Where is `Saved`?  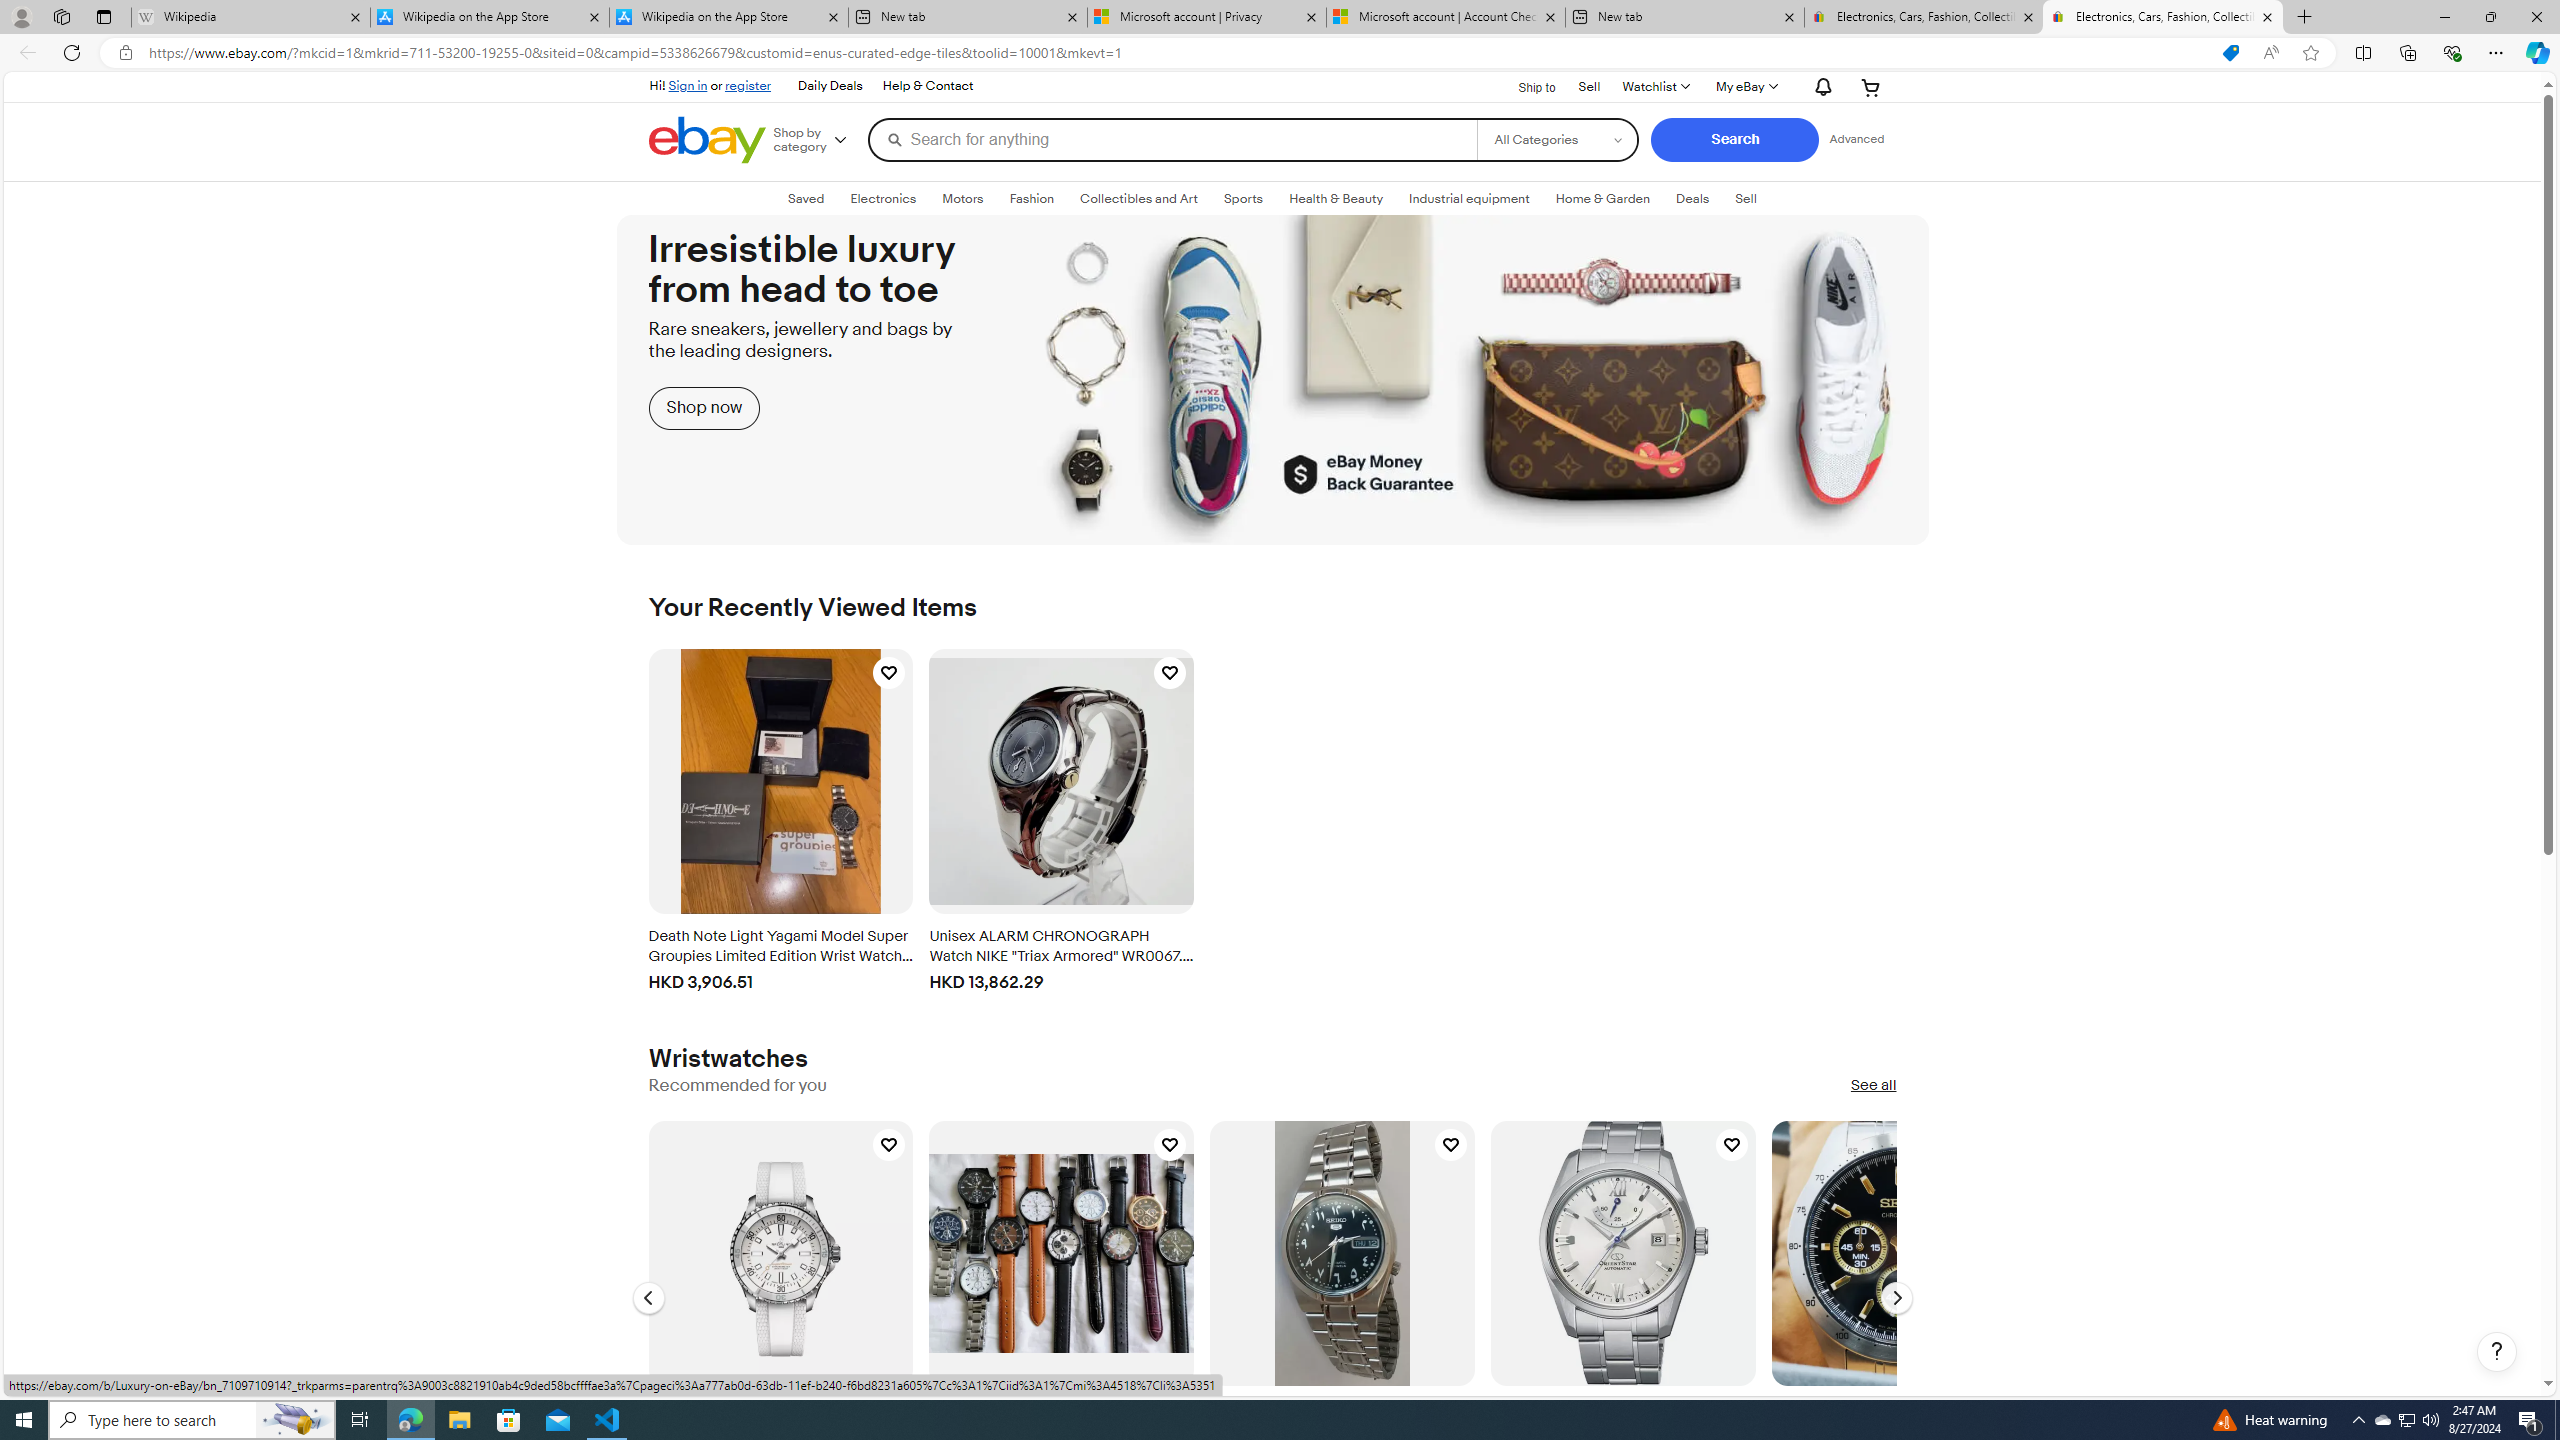 Saved is located at coordinates (806, 198).